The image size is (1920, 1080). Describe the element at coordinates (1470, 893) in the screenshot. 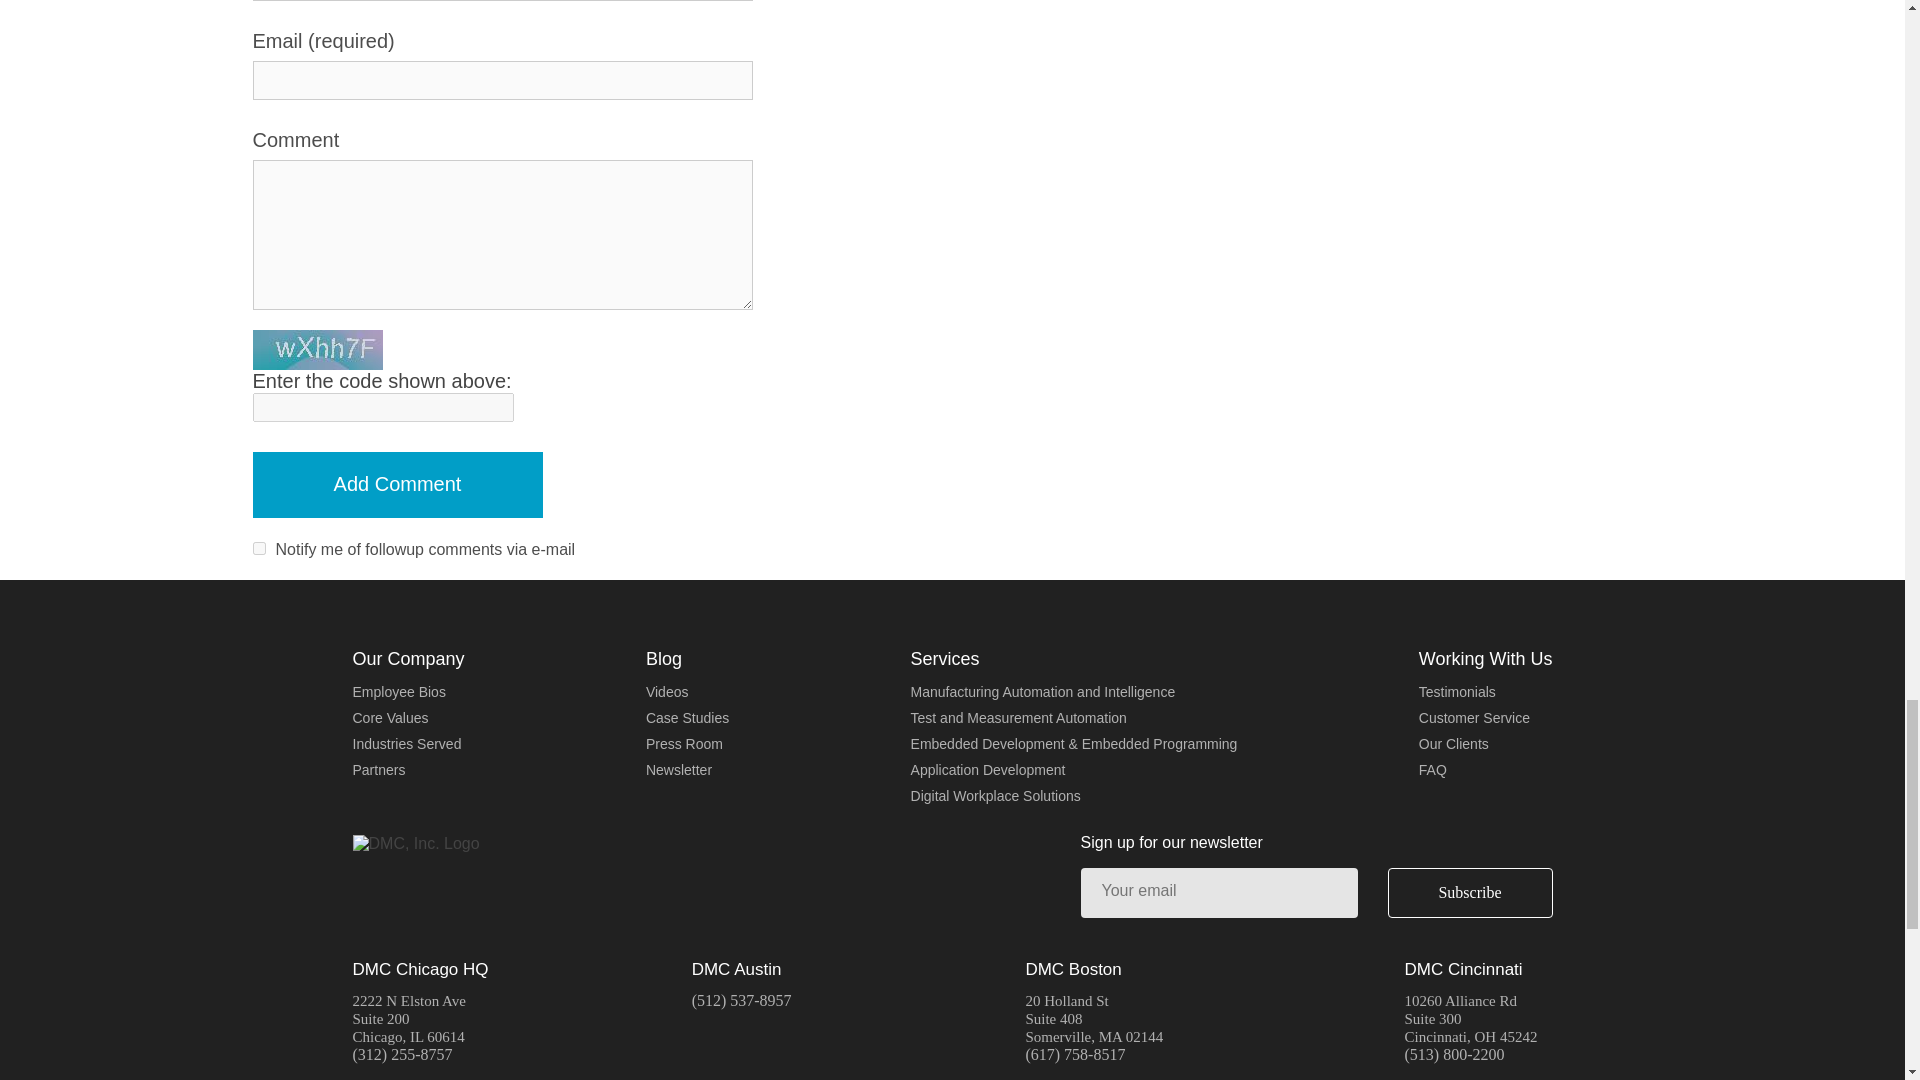

I see `Subscribe` at that location.